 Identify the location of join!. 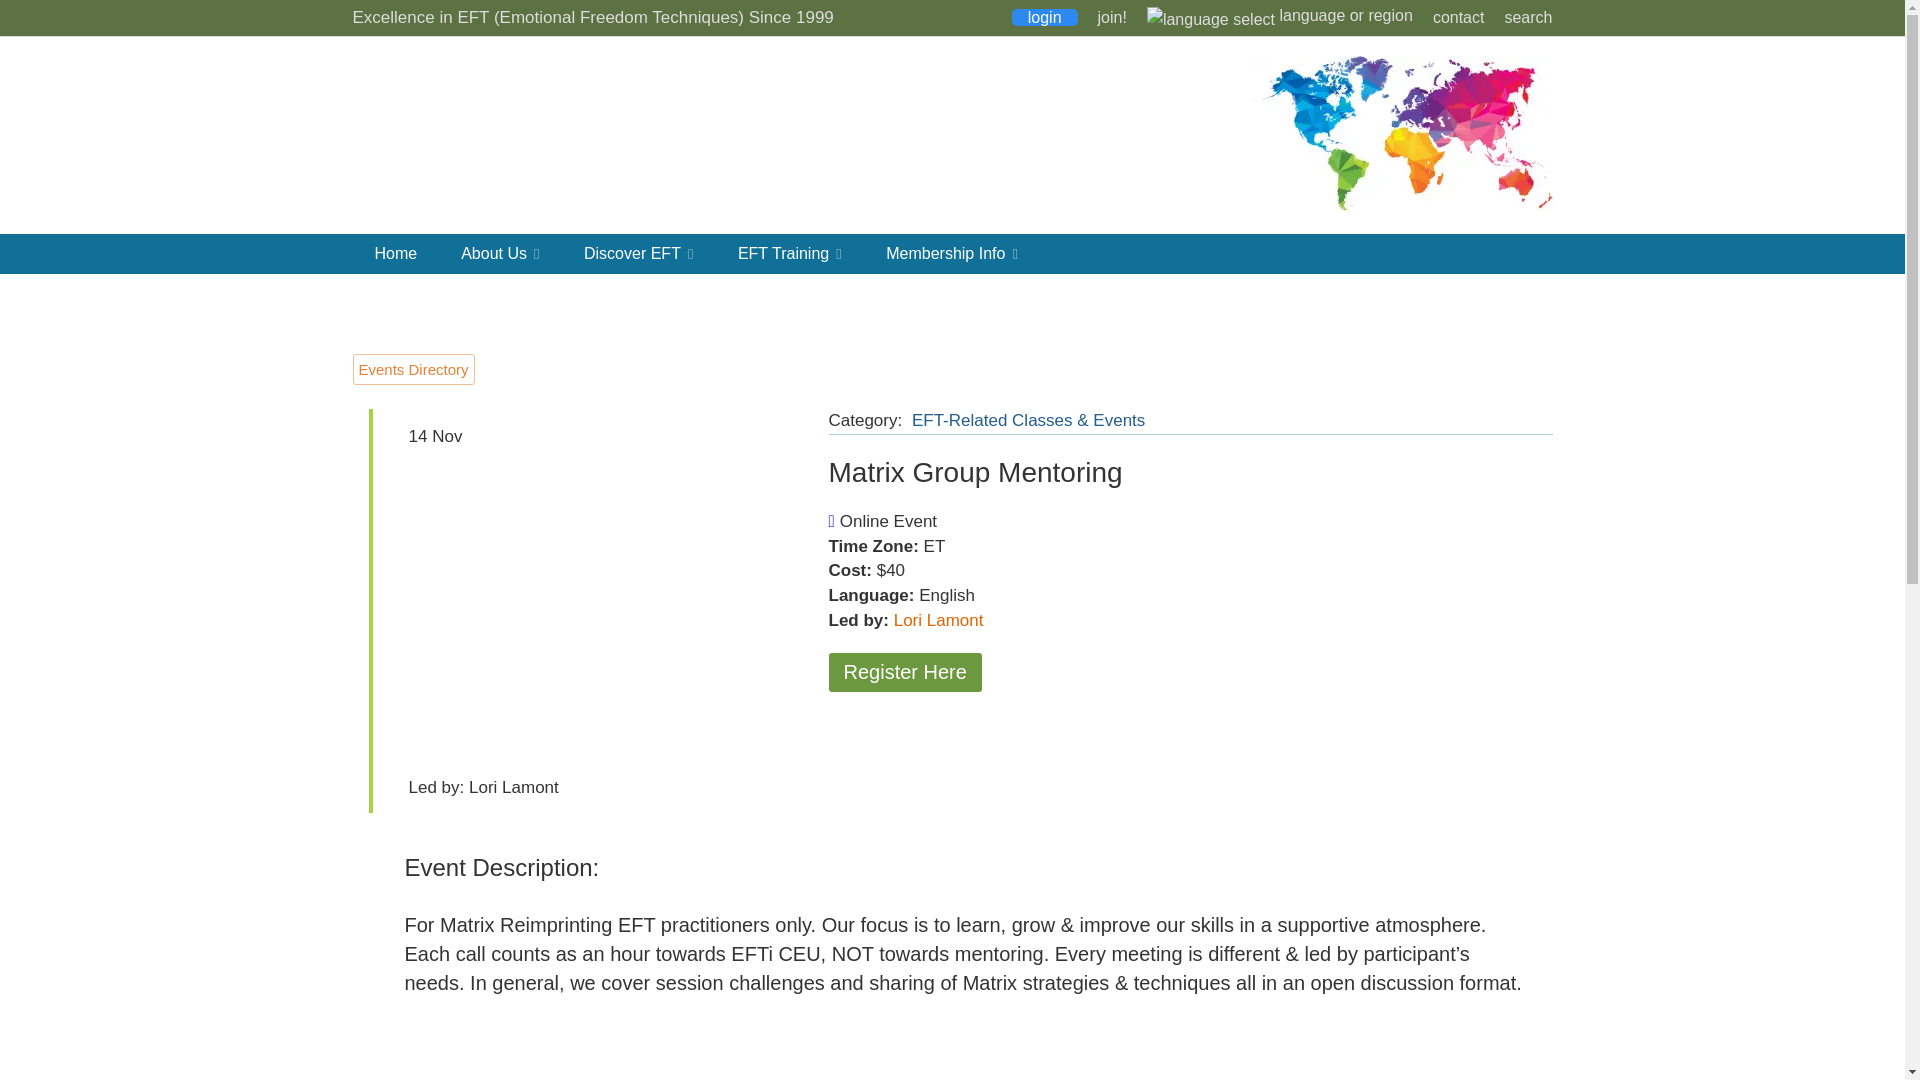
(1112, 16).